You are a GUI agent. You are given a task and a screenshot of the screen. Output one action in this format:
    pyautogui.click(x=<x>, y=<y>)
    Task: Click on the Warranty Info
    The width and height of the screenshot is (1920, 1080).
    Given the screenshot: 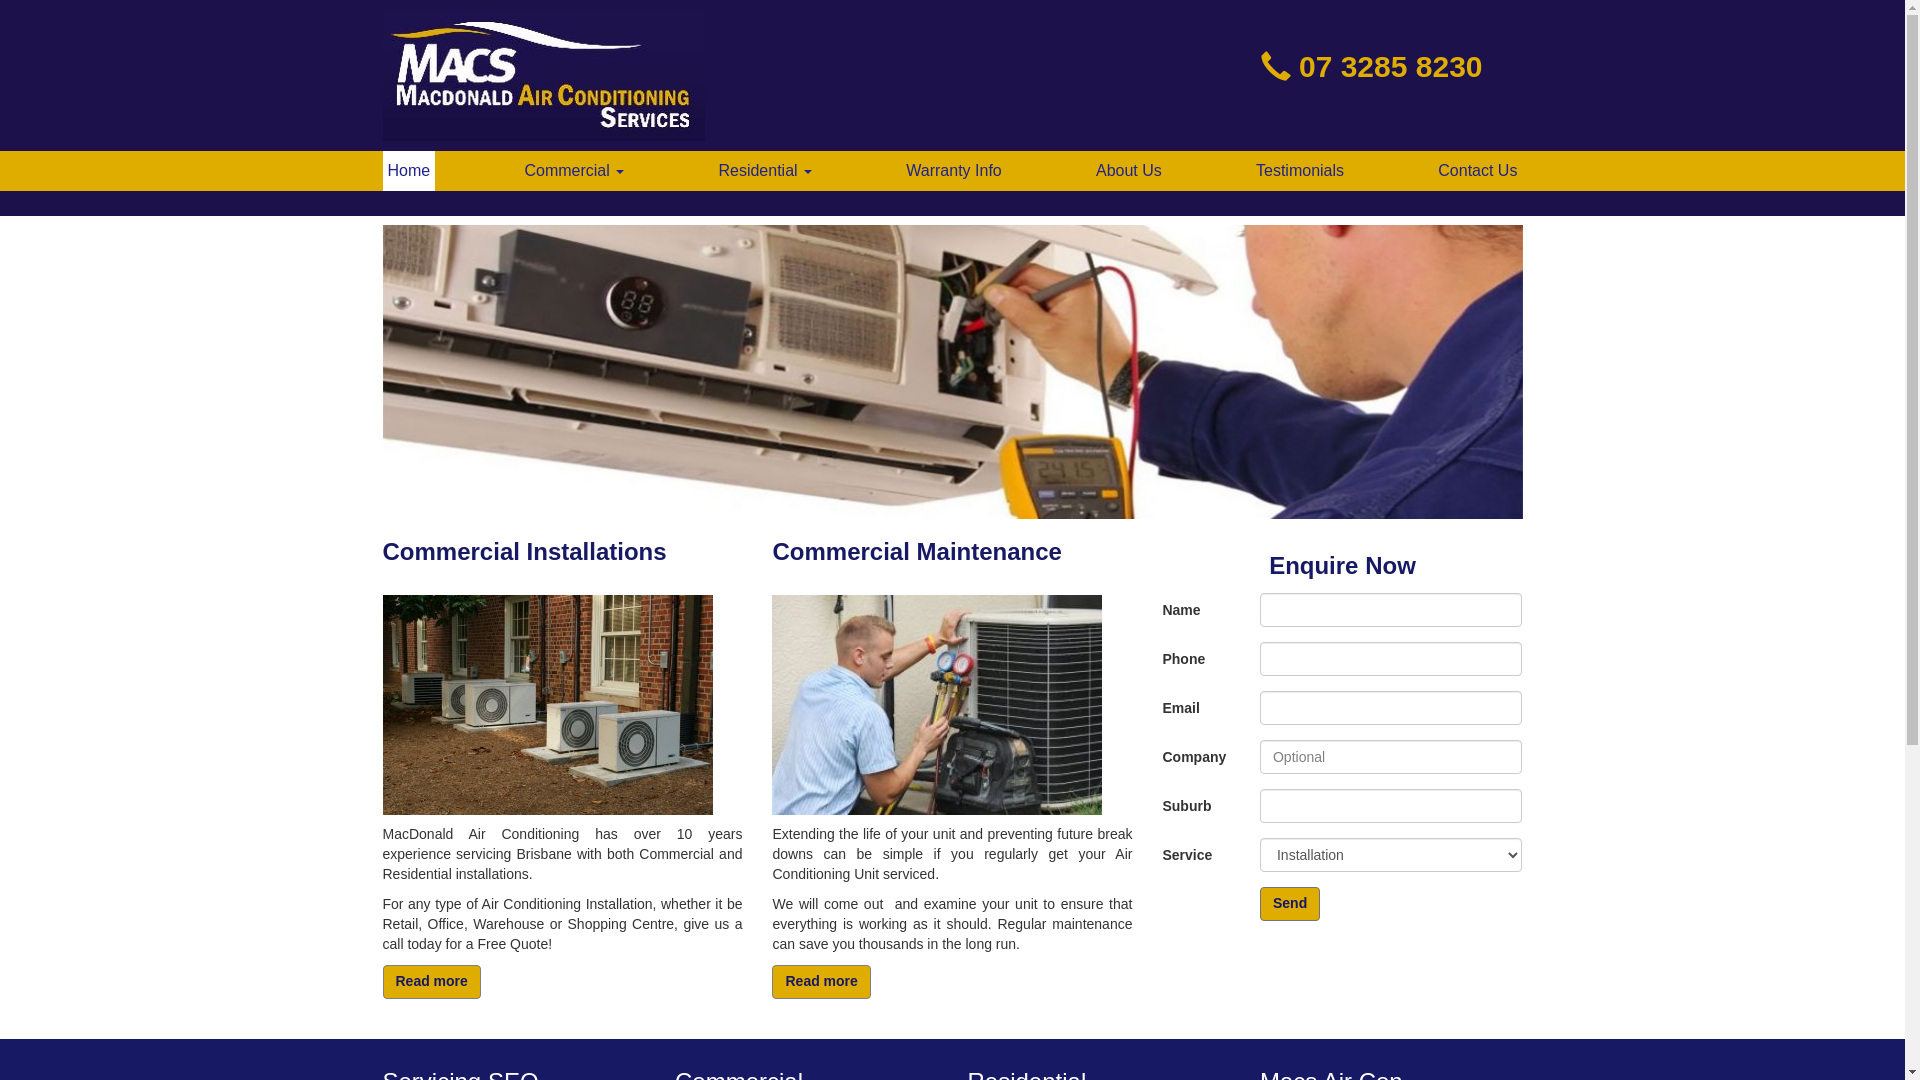 What is the action you would take?
    pyautogui.click(x=954, y=171)
    